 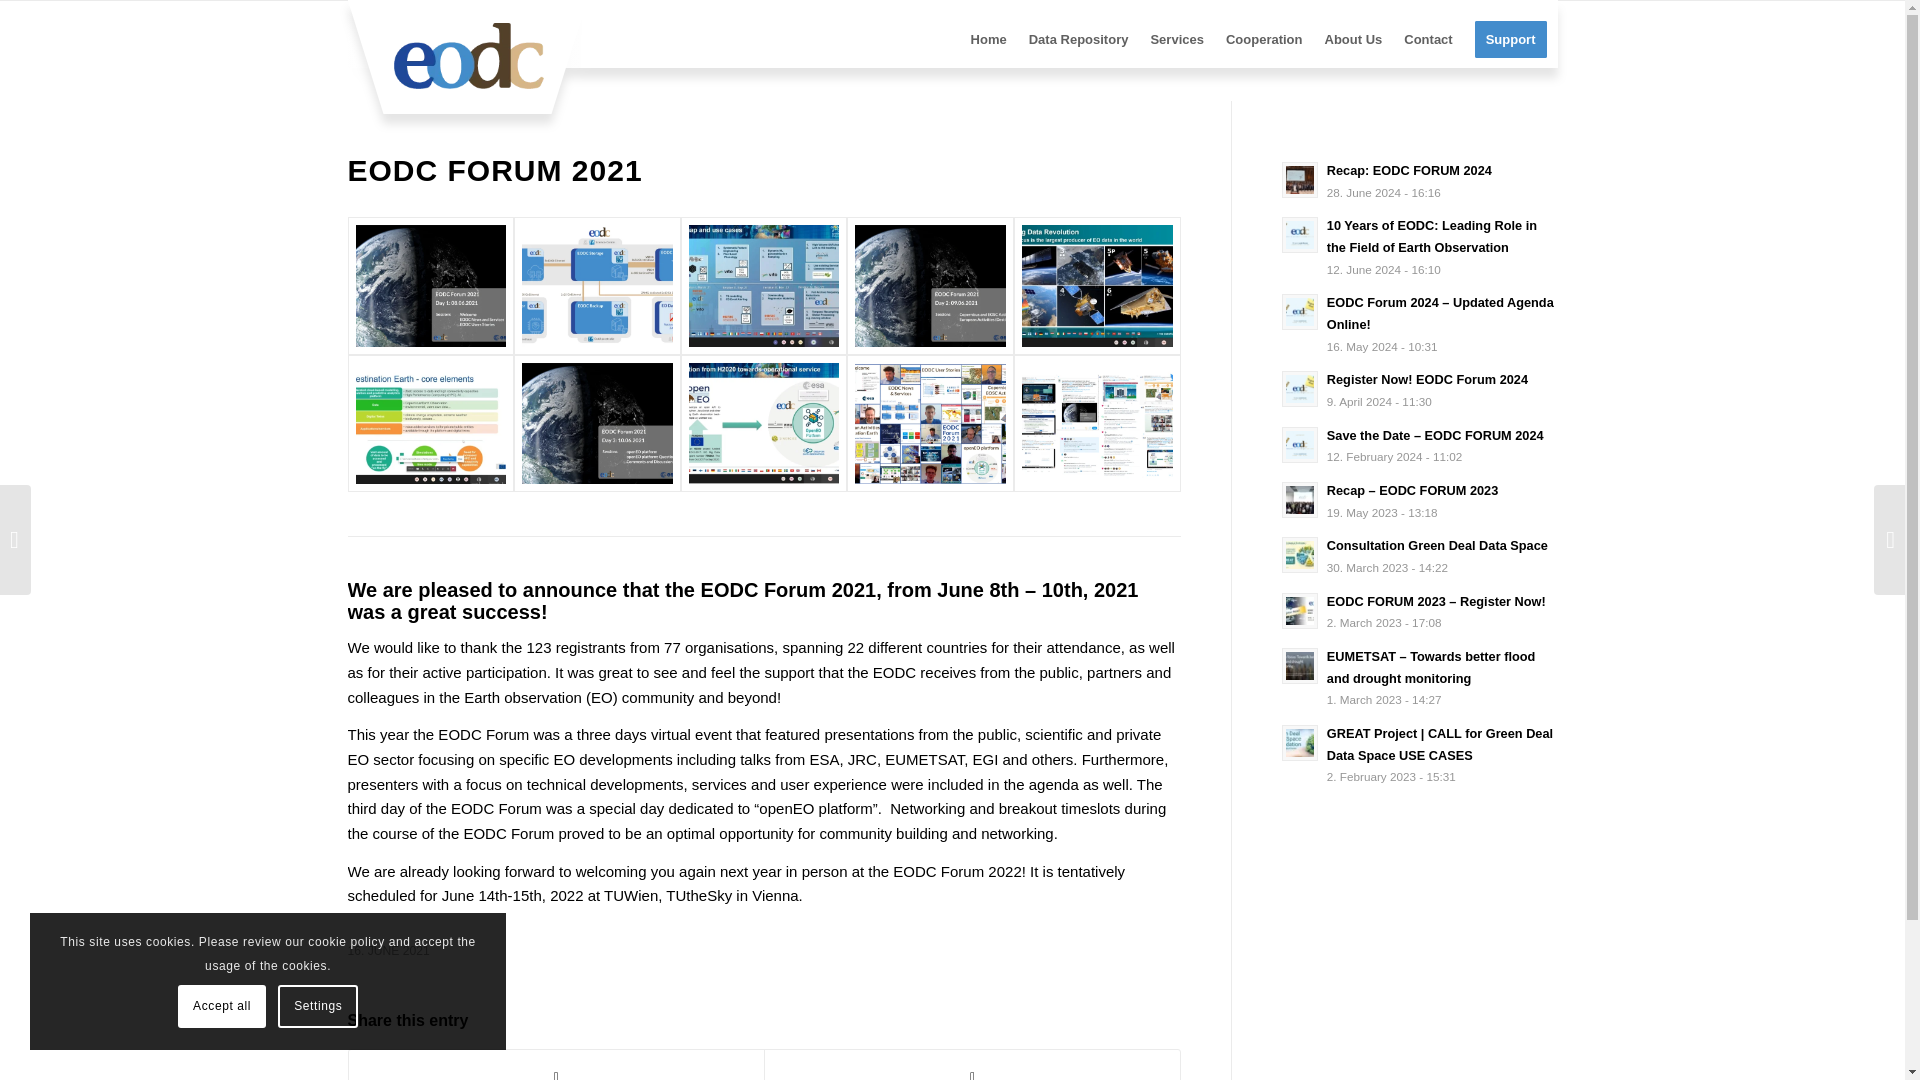 I want to click on Cooperation, so click(x=1264, y=49).